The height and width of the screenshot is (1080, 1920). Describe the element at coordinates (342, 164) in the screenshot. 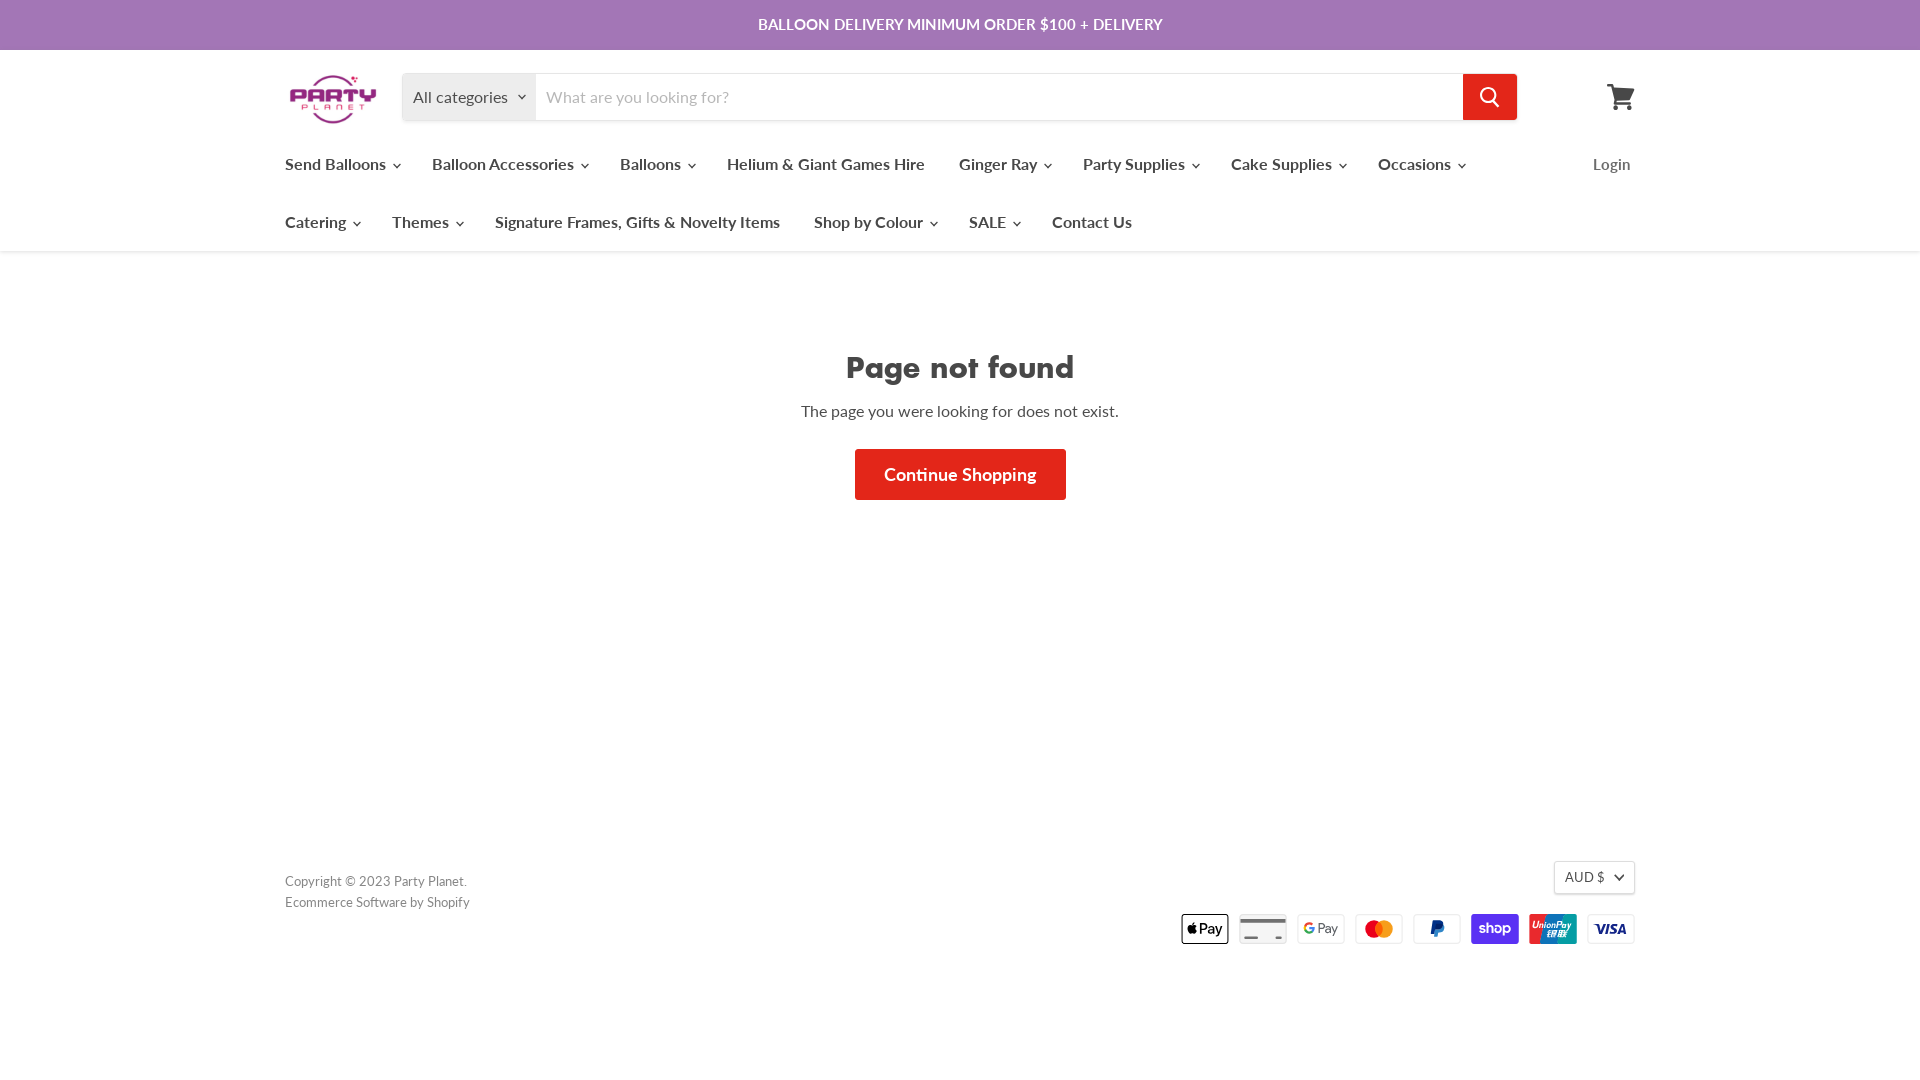

I see `Send Balloons` at that location.